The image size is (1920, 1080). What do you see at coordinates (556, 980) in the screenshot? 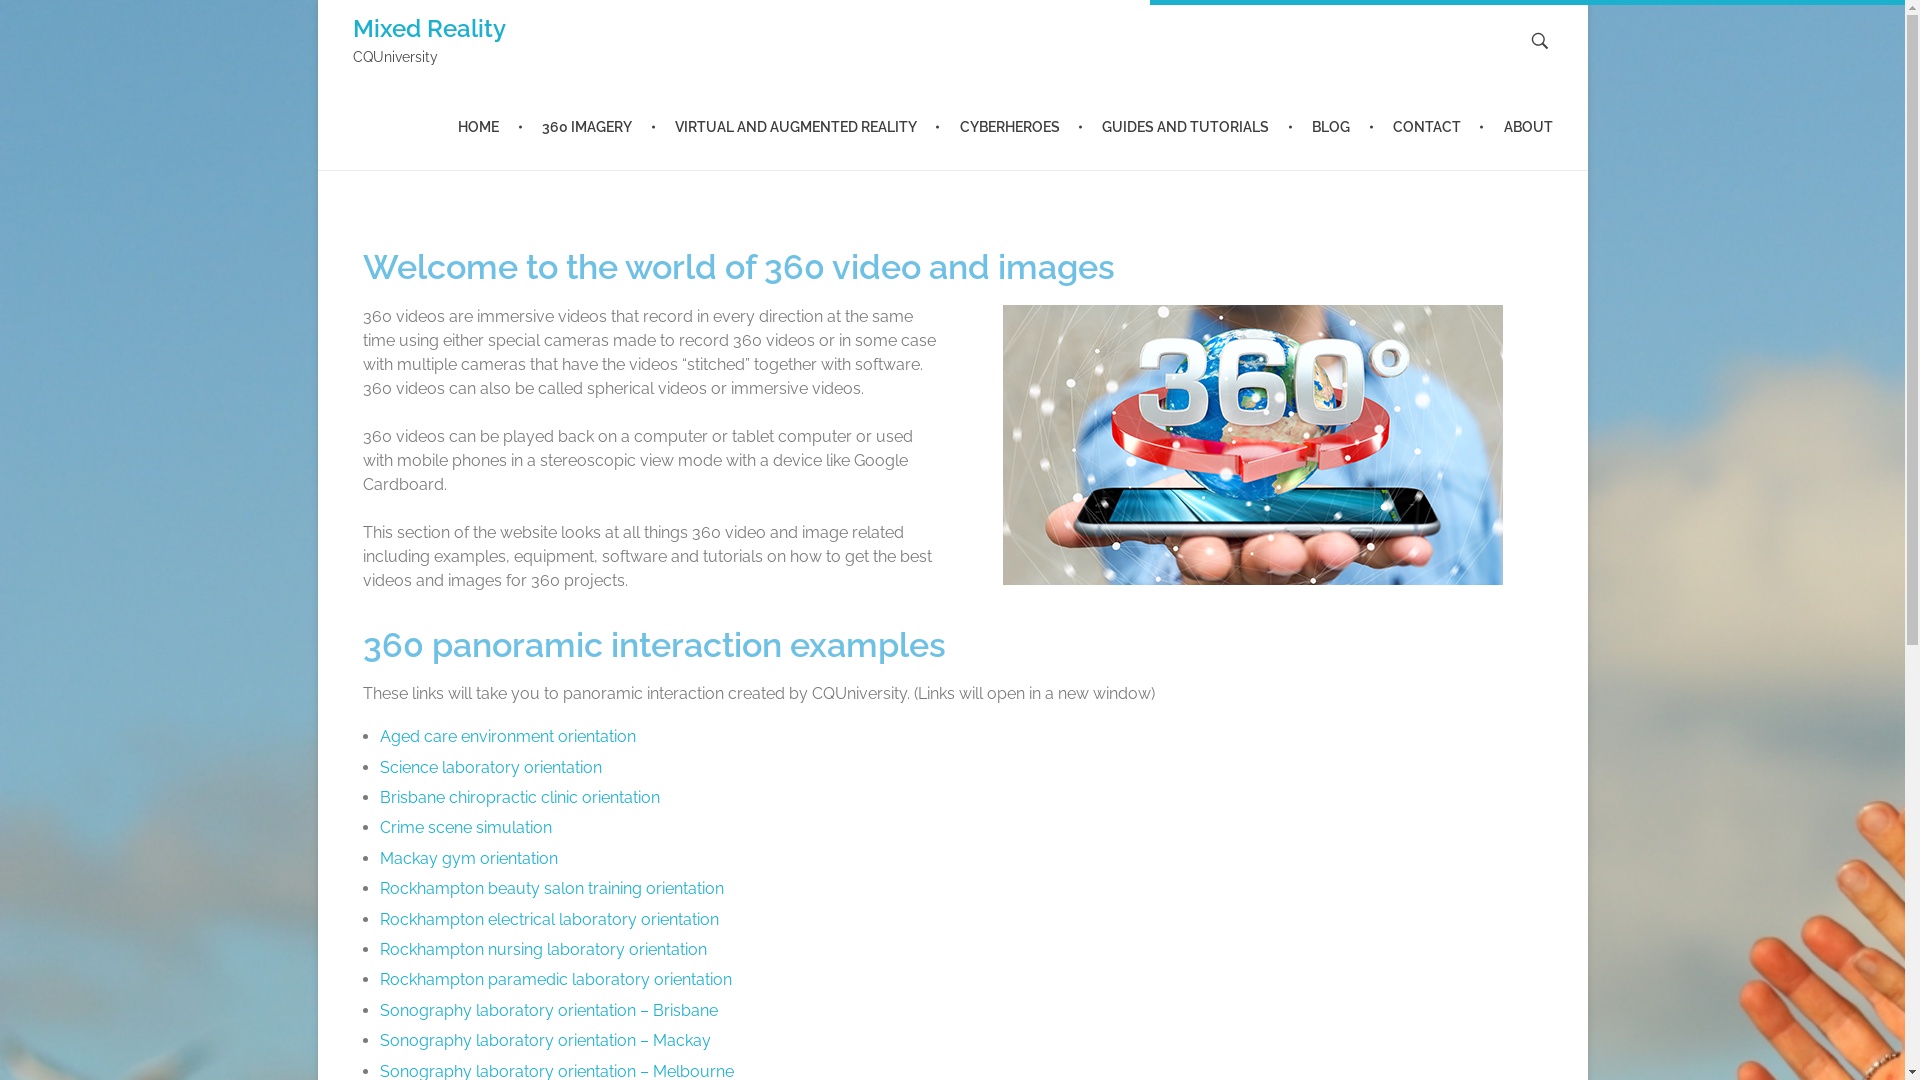
I see `Rockhampton paramedic laboratory orientation` at bounding box center [556, 980].